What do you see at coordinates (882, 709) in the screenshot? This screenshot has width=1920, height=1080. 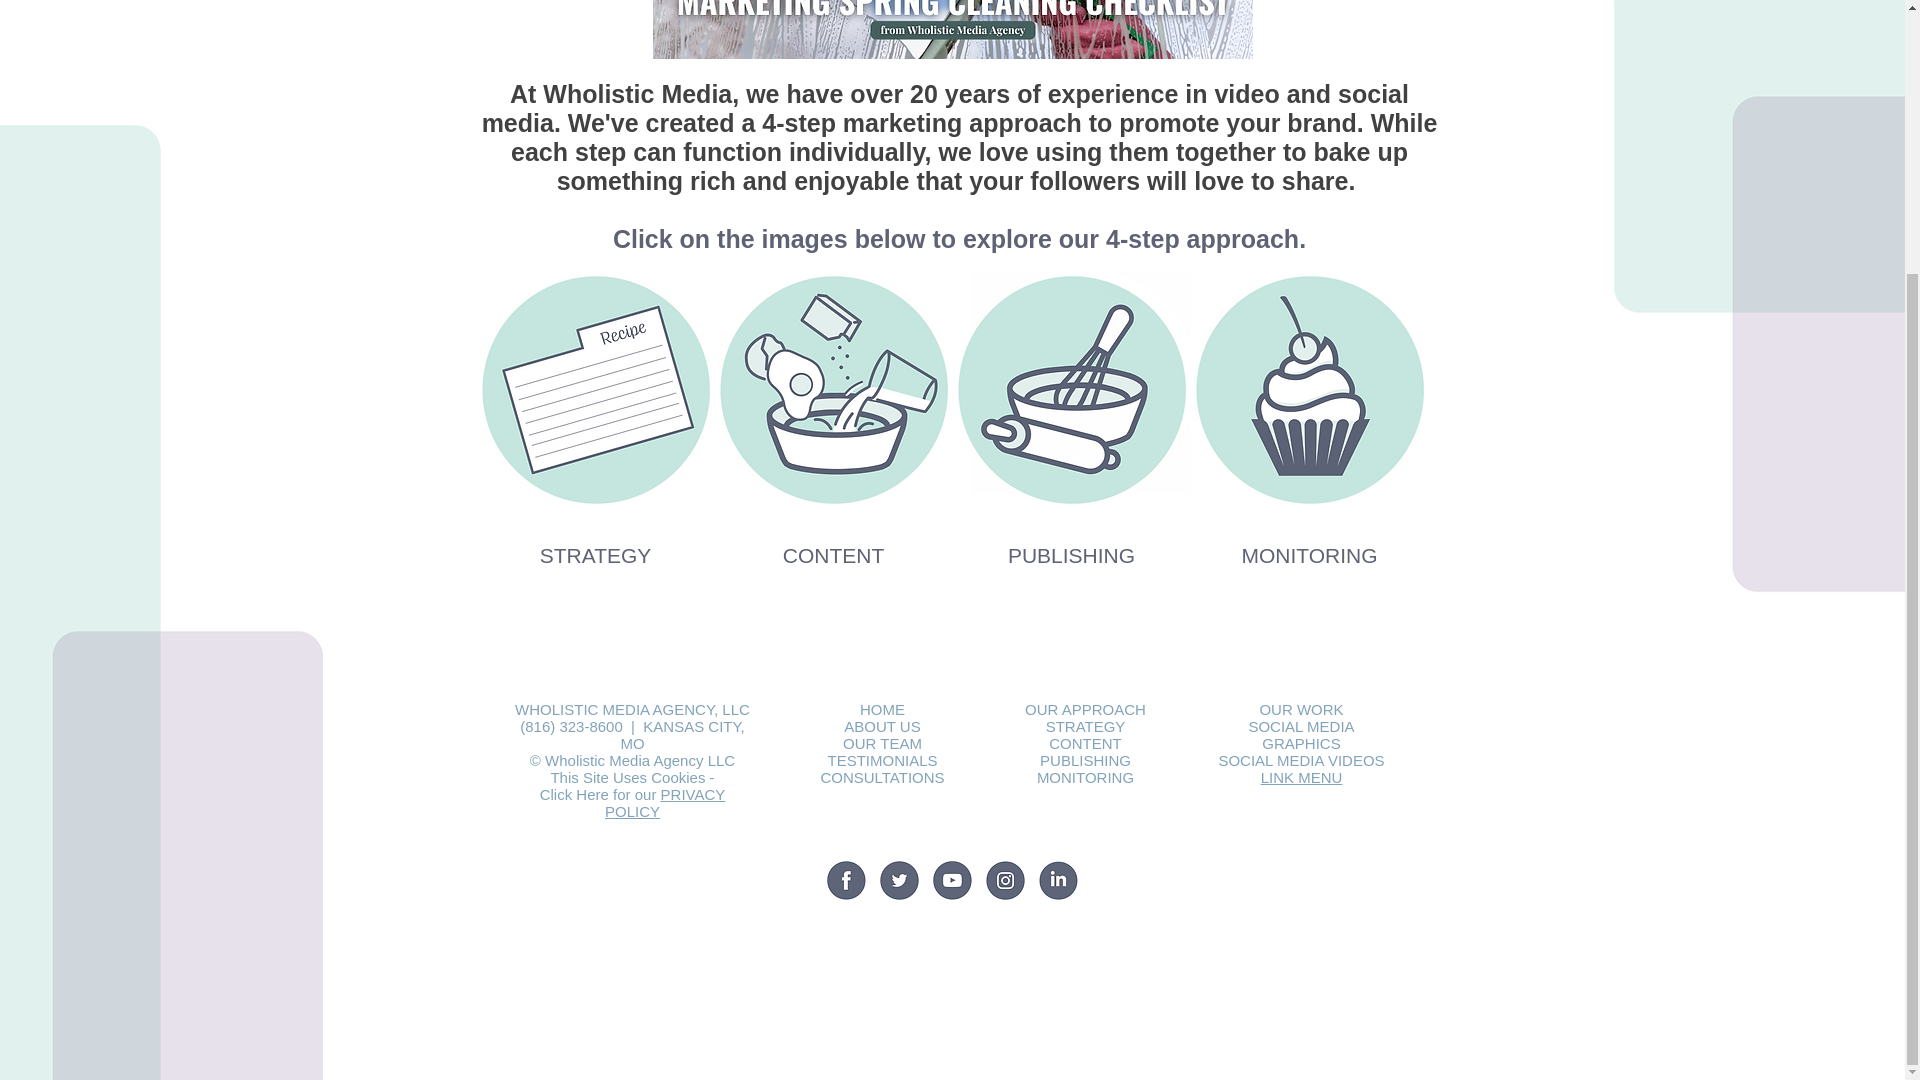 I see `HOME` at bounding box center [882, 709].